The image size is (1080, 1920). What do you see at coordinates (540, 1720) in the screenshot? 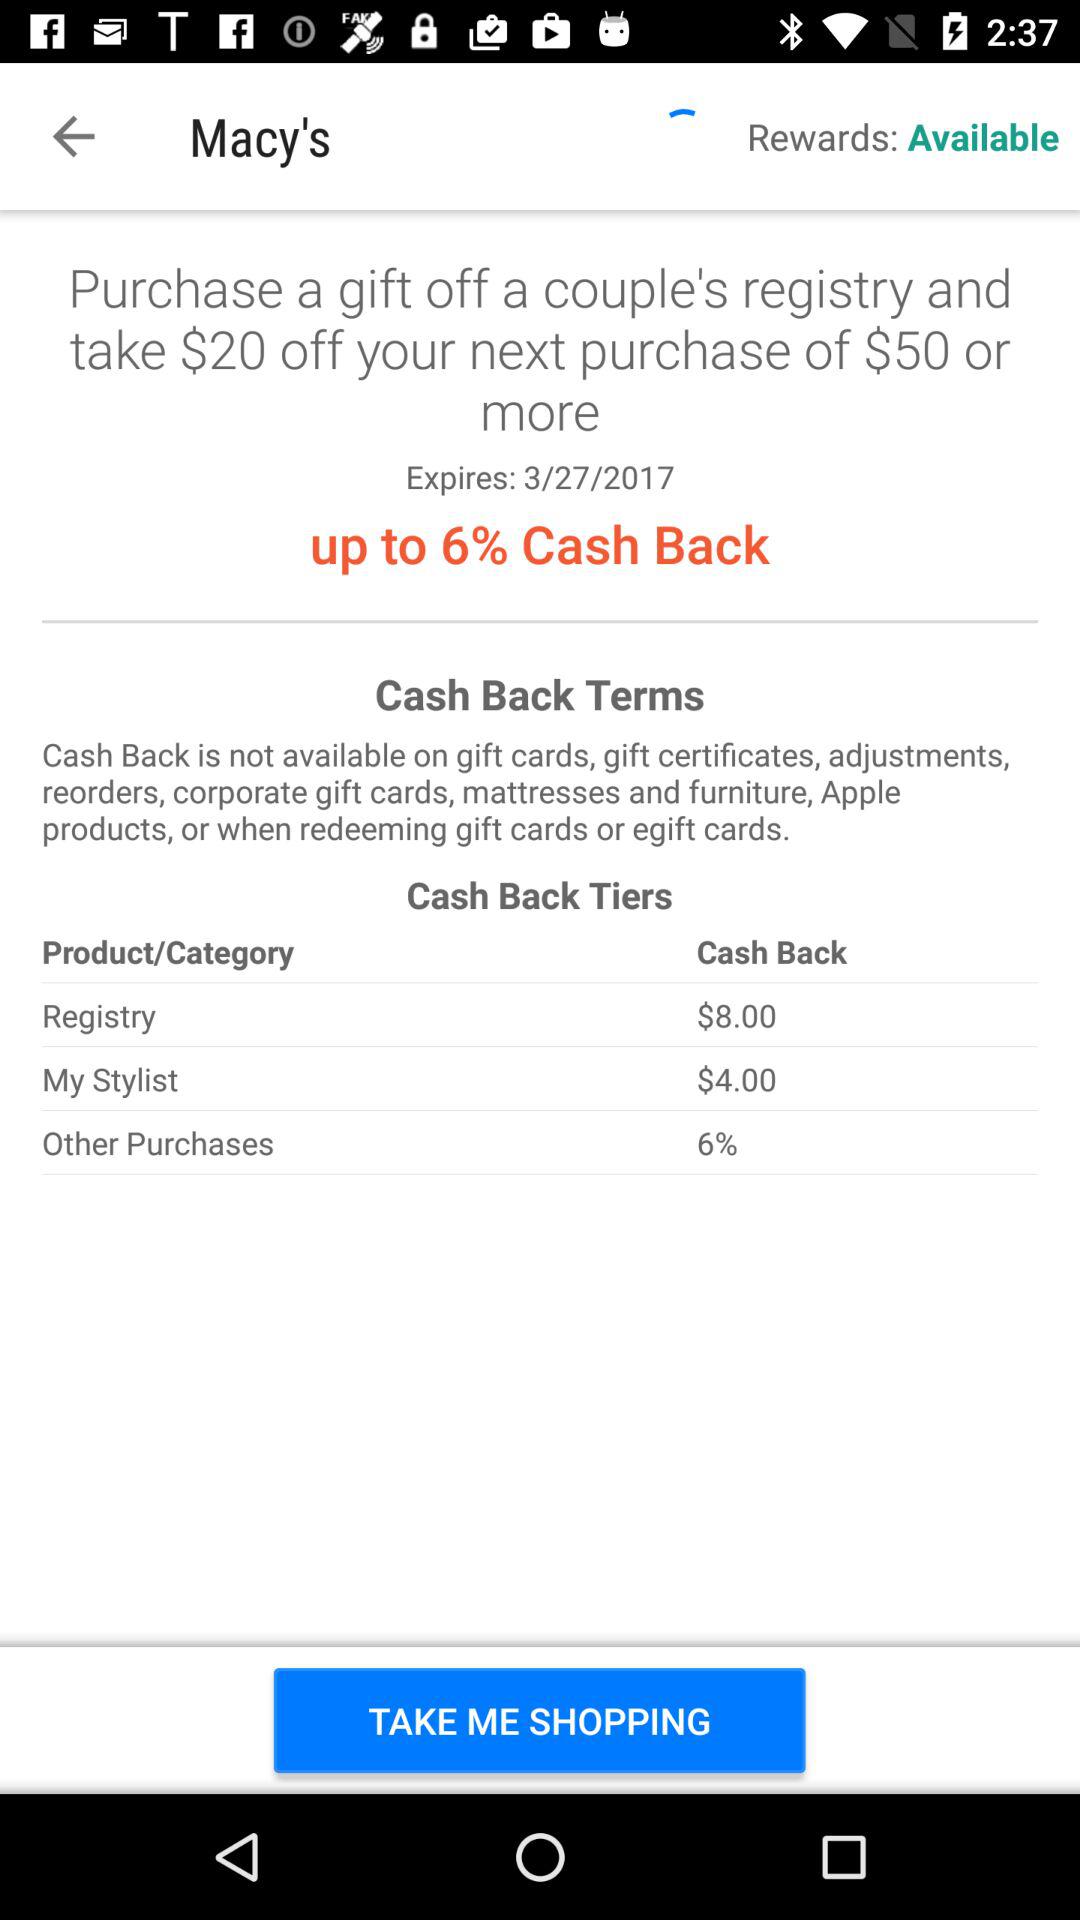
I see `choose the take me shopping icon` at bounding box center [540, 1720].